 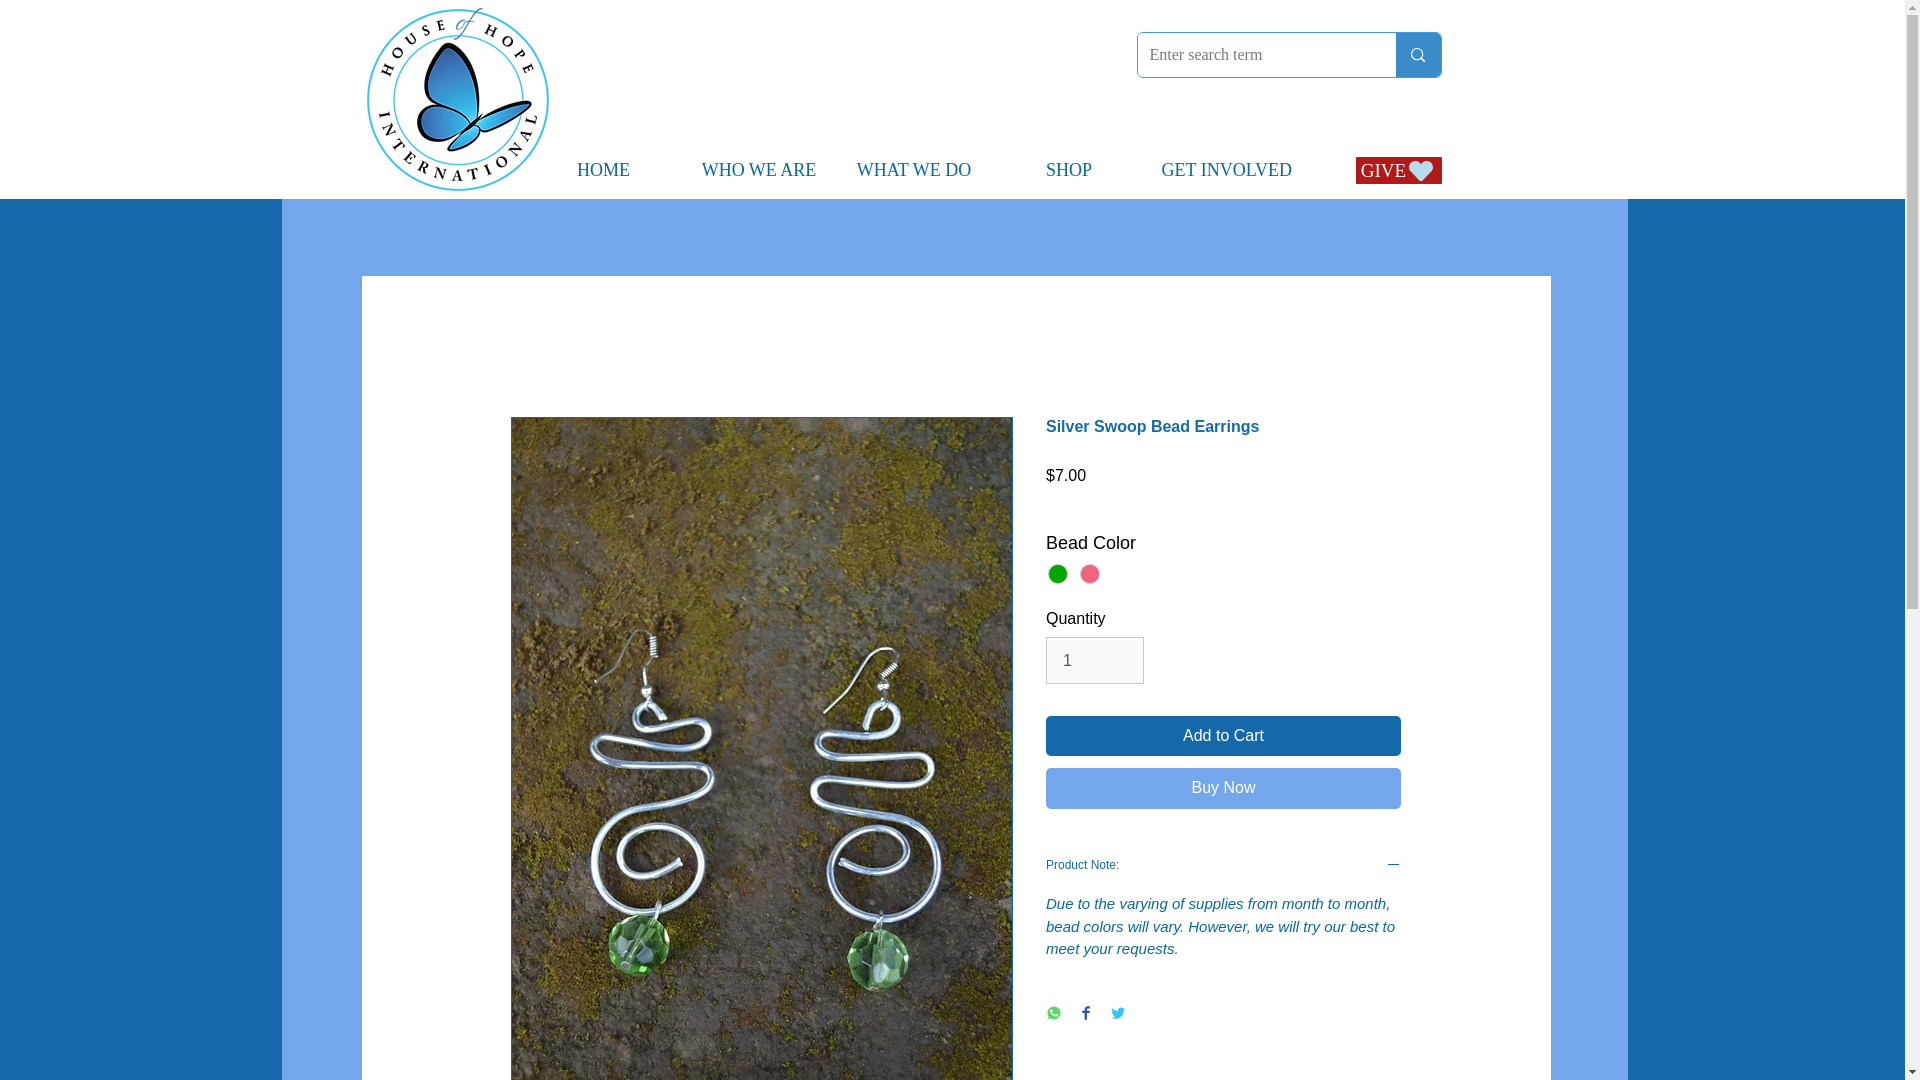 I want to click on Add to Cart, so click(x=1224, y=736).